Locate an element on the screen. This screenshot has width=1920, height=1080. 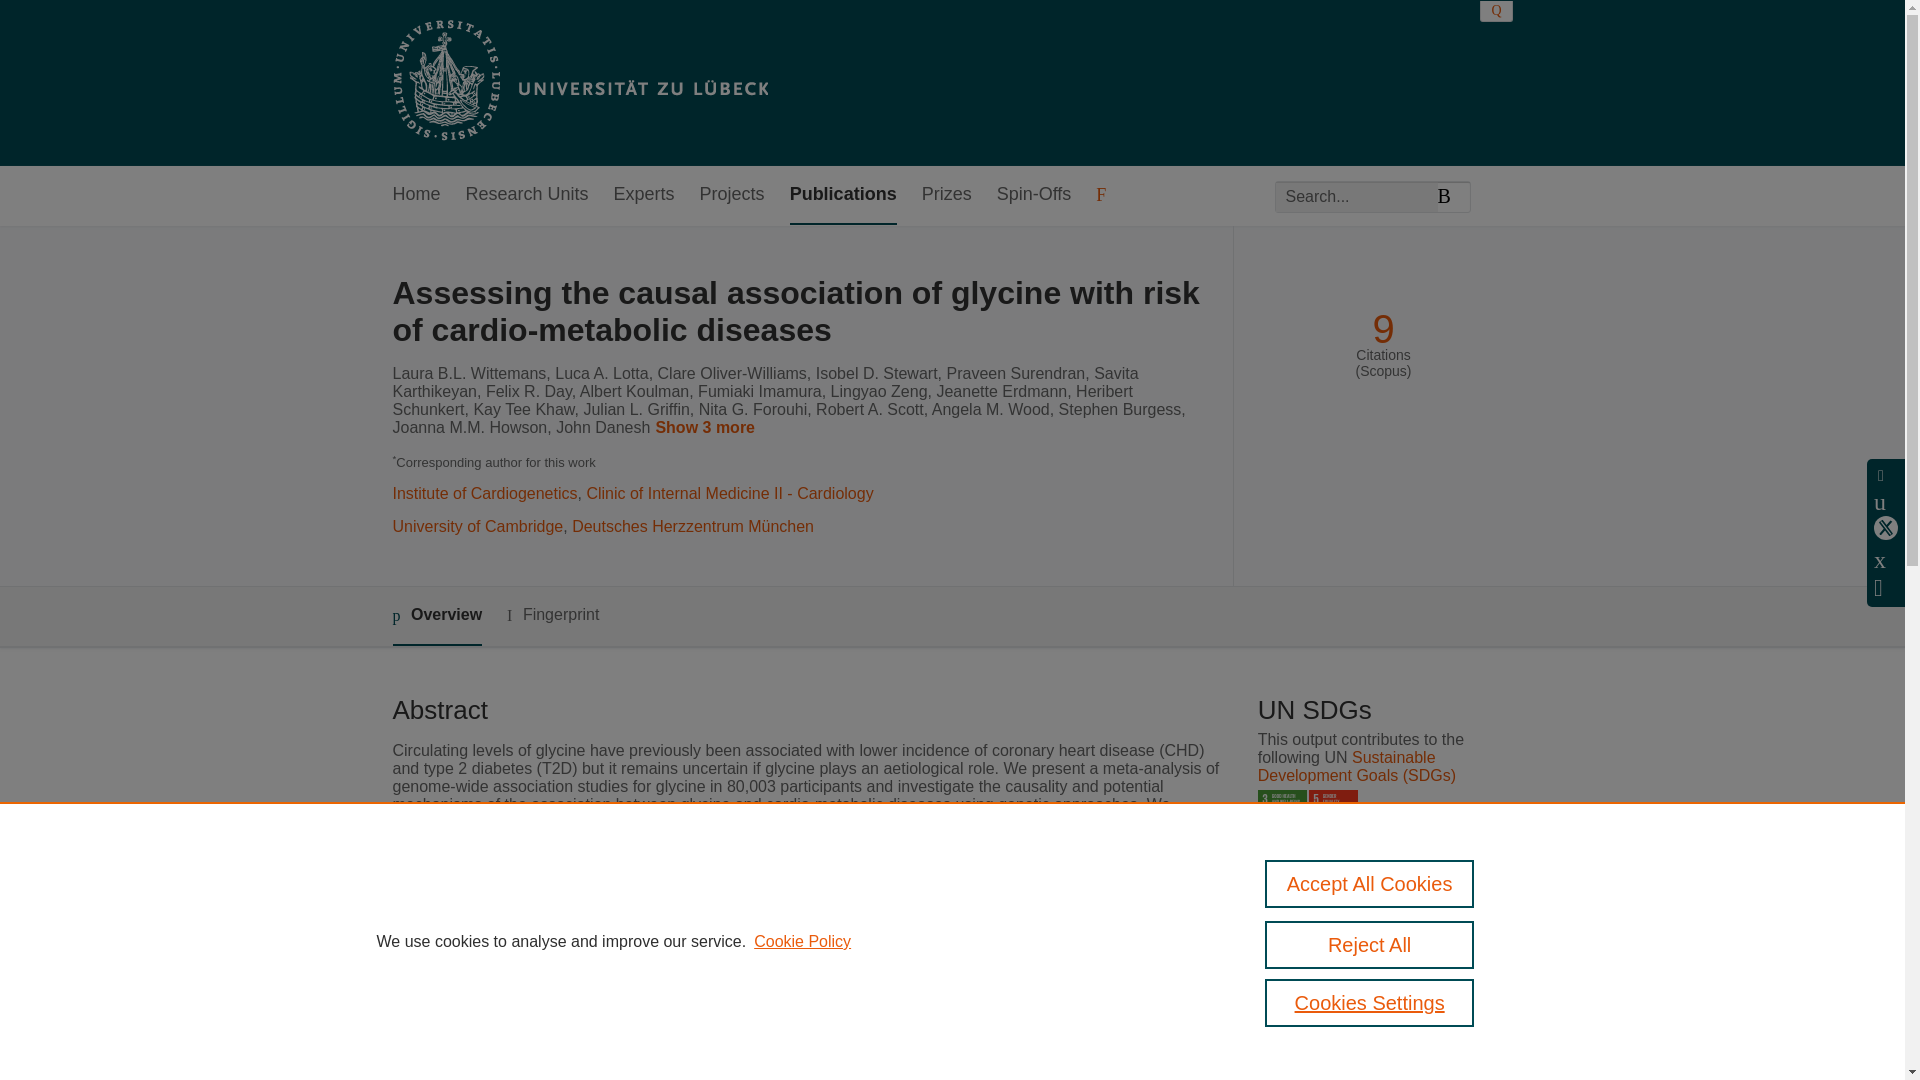
Show 3 more is located at coordinates (708, 428).